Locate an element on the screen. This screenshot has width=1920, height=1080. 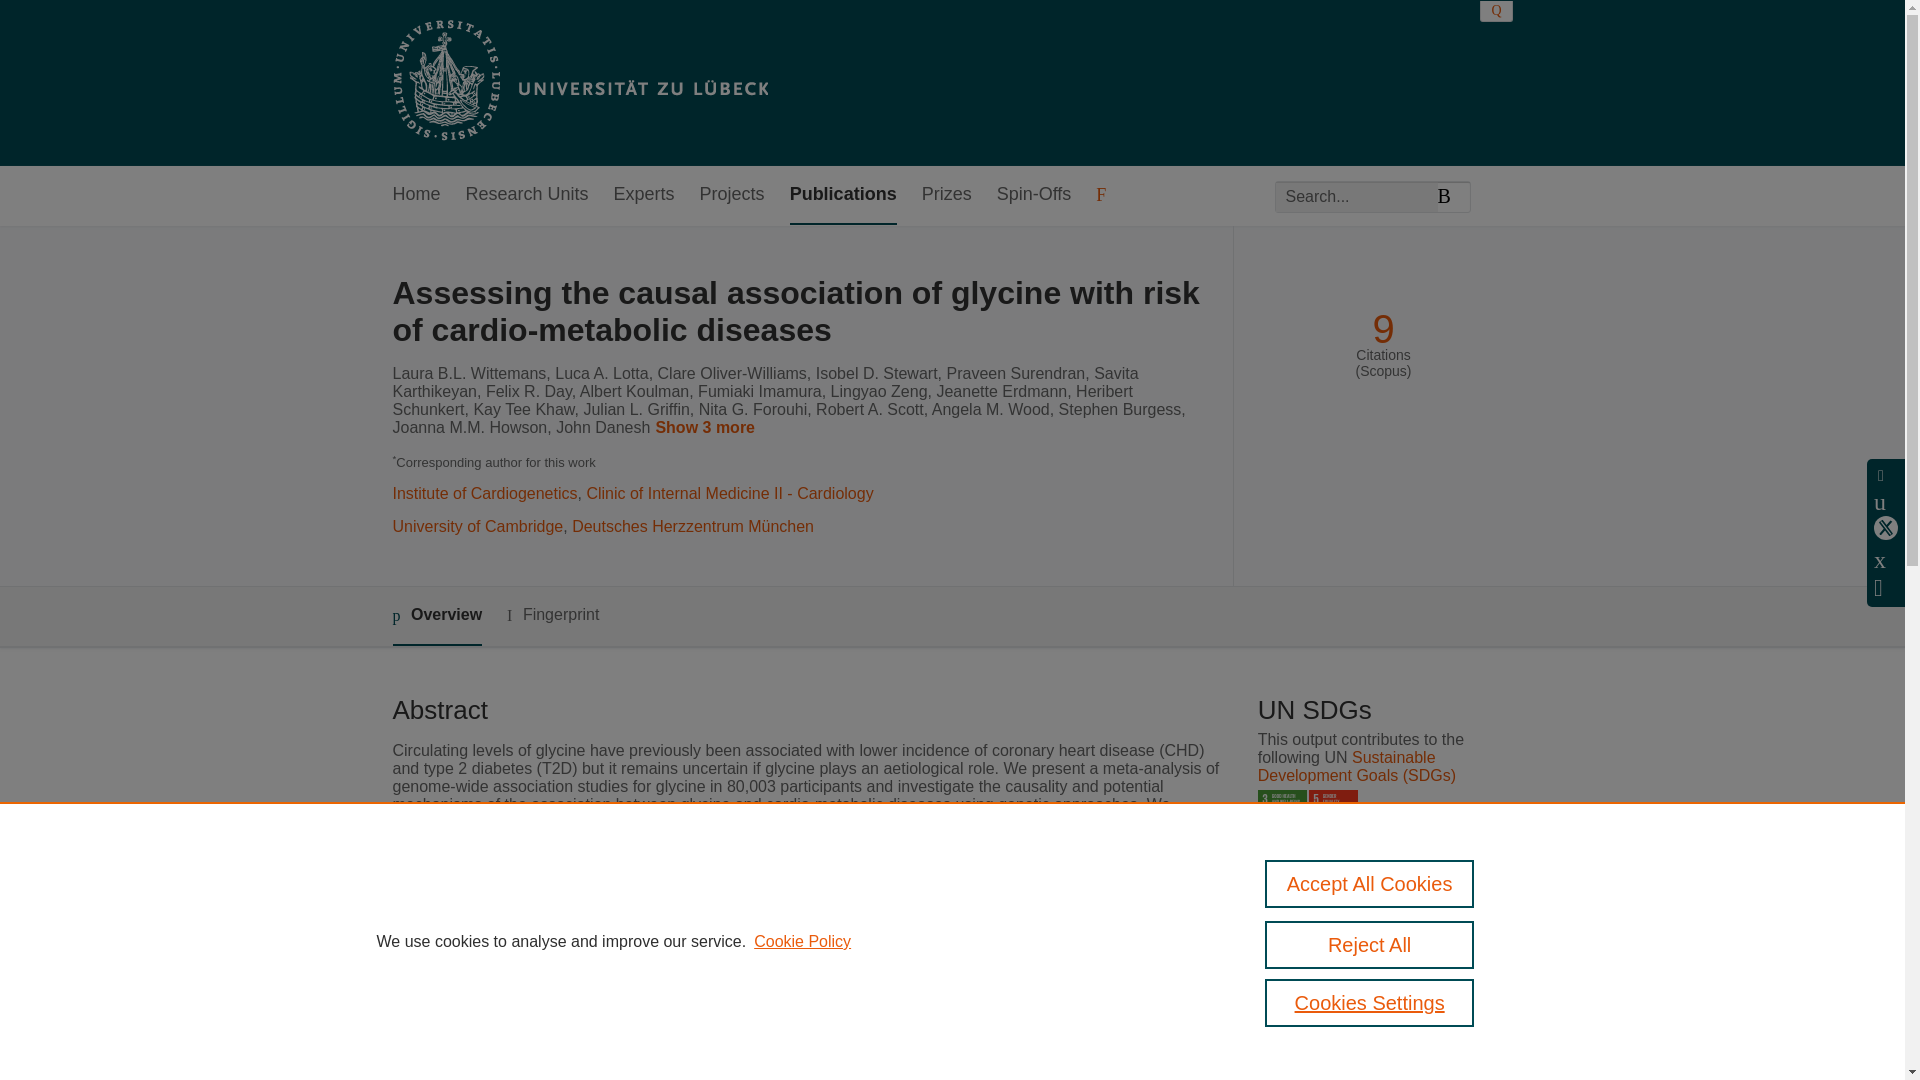
Show 3 more is located at coordinates (708, 428).